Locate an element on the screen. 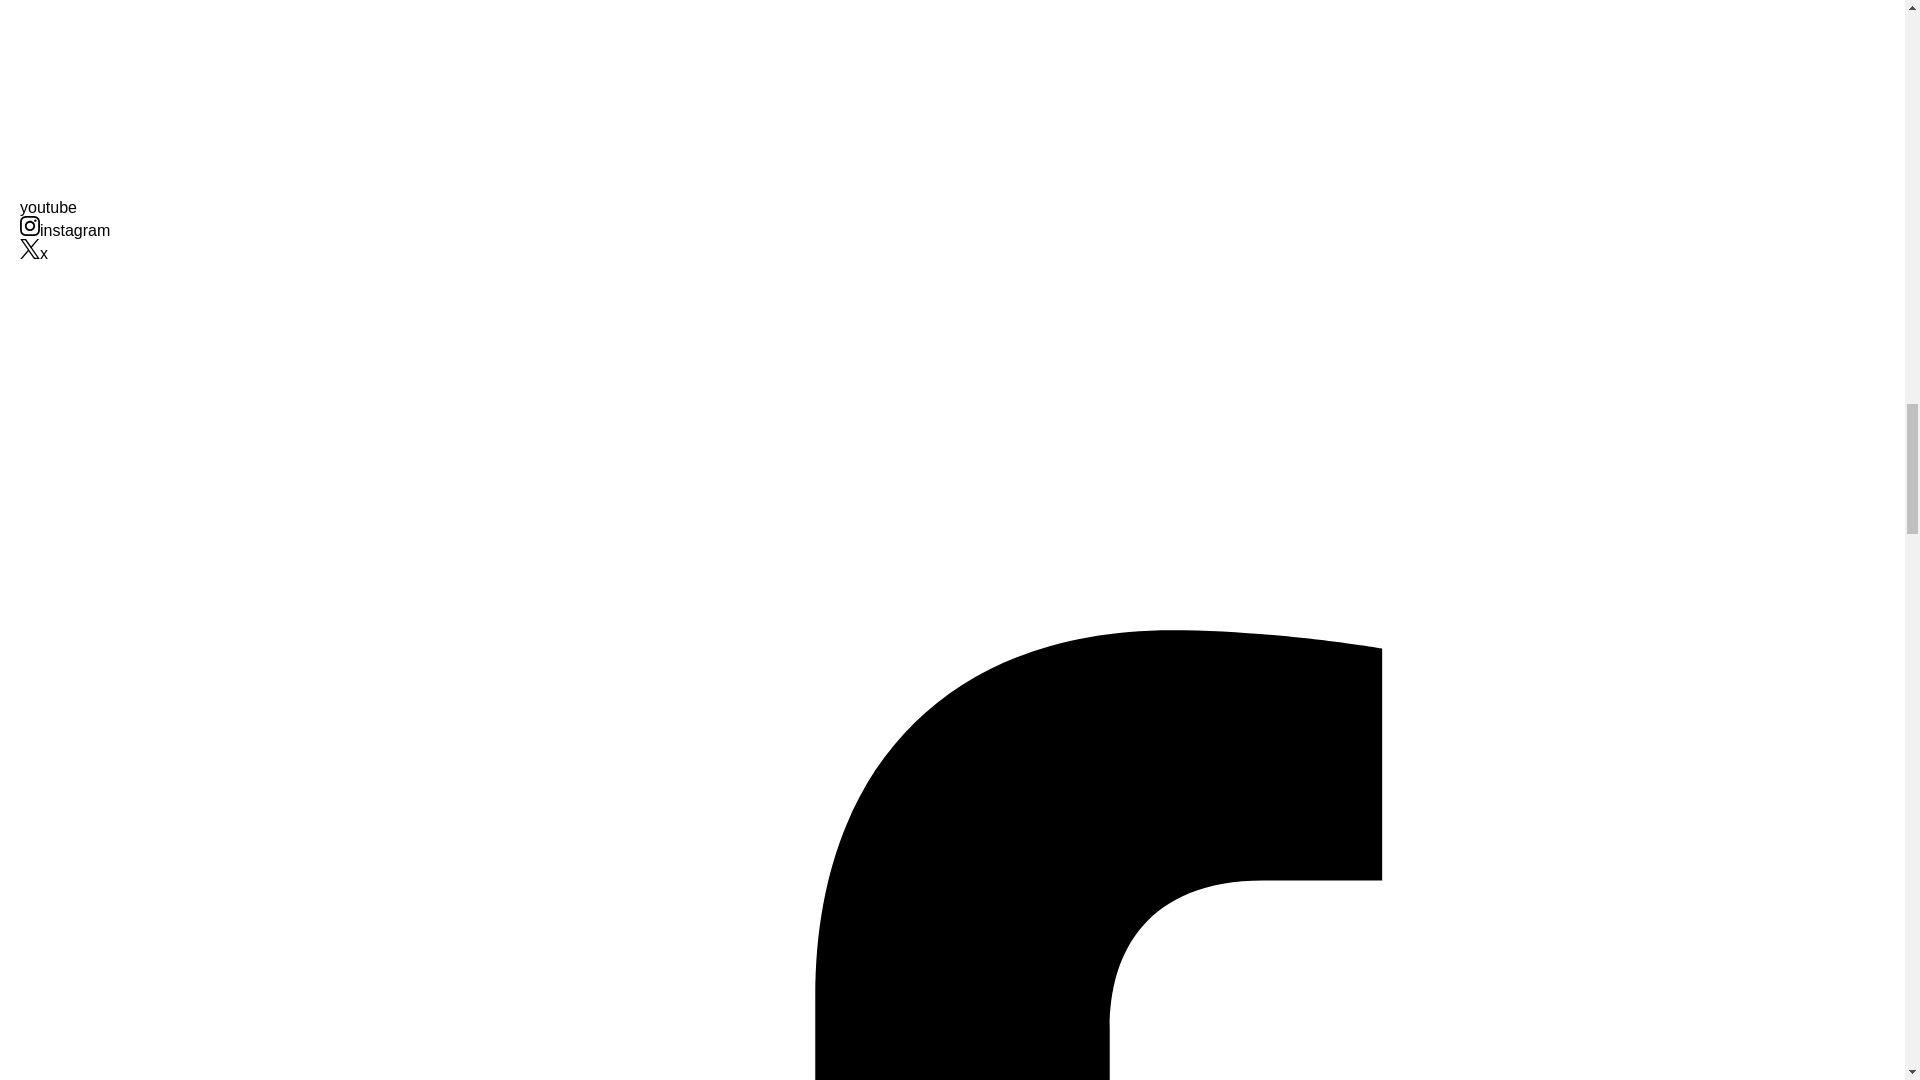  Instagram Navigation Iconinstagram is located at coordinates (64, 230).